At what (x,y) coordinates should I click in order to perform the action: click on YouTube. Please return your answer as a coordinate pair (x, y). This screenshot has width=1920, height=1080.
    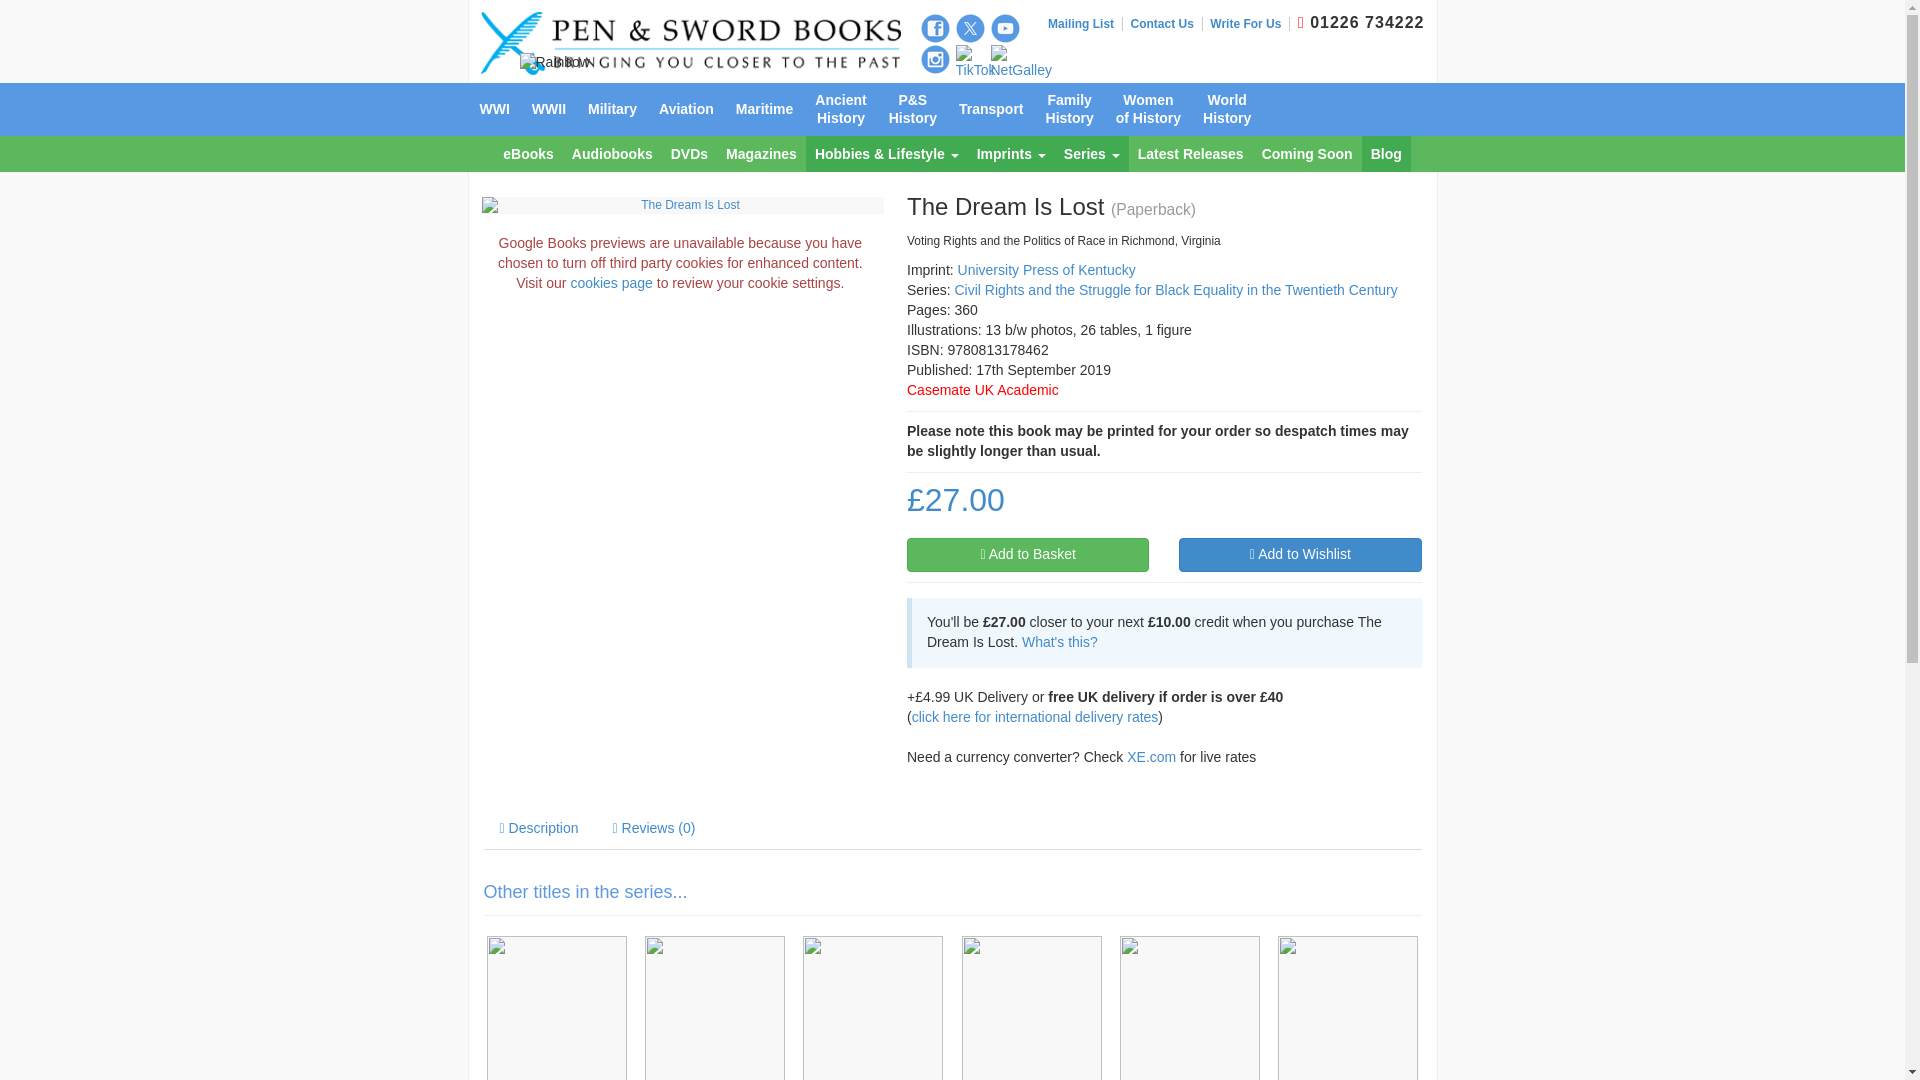
    Looking at the image, I should click on (1004, 28).